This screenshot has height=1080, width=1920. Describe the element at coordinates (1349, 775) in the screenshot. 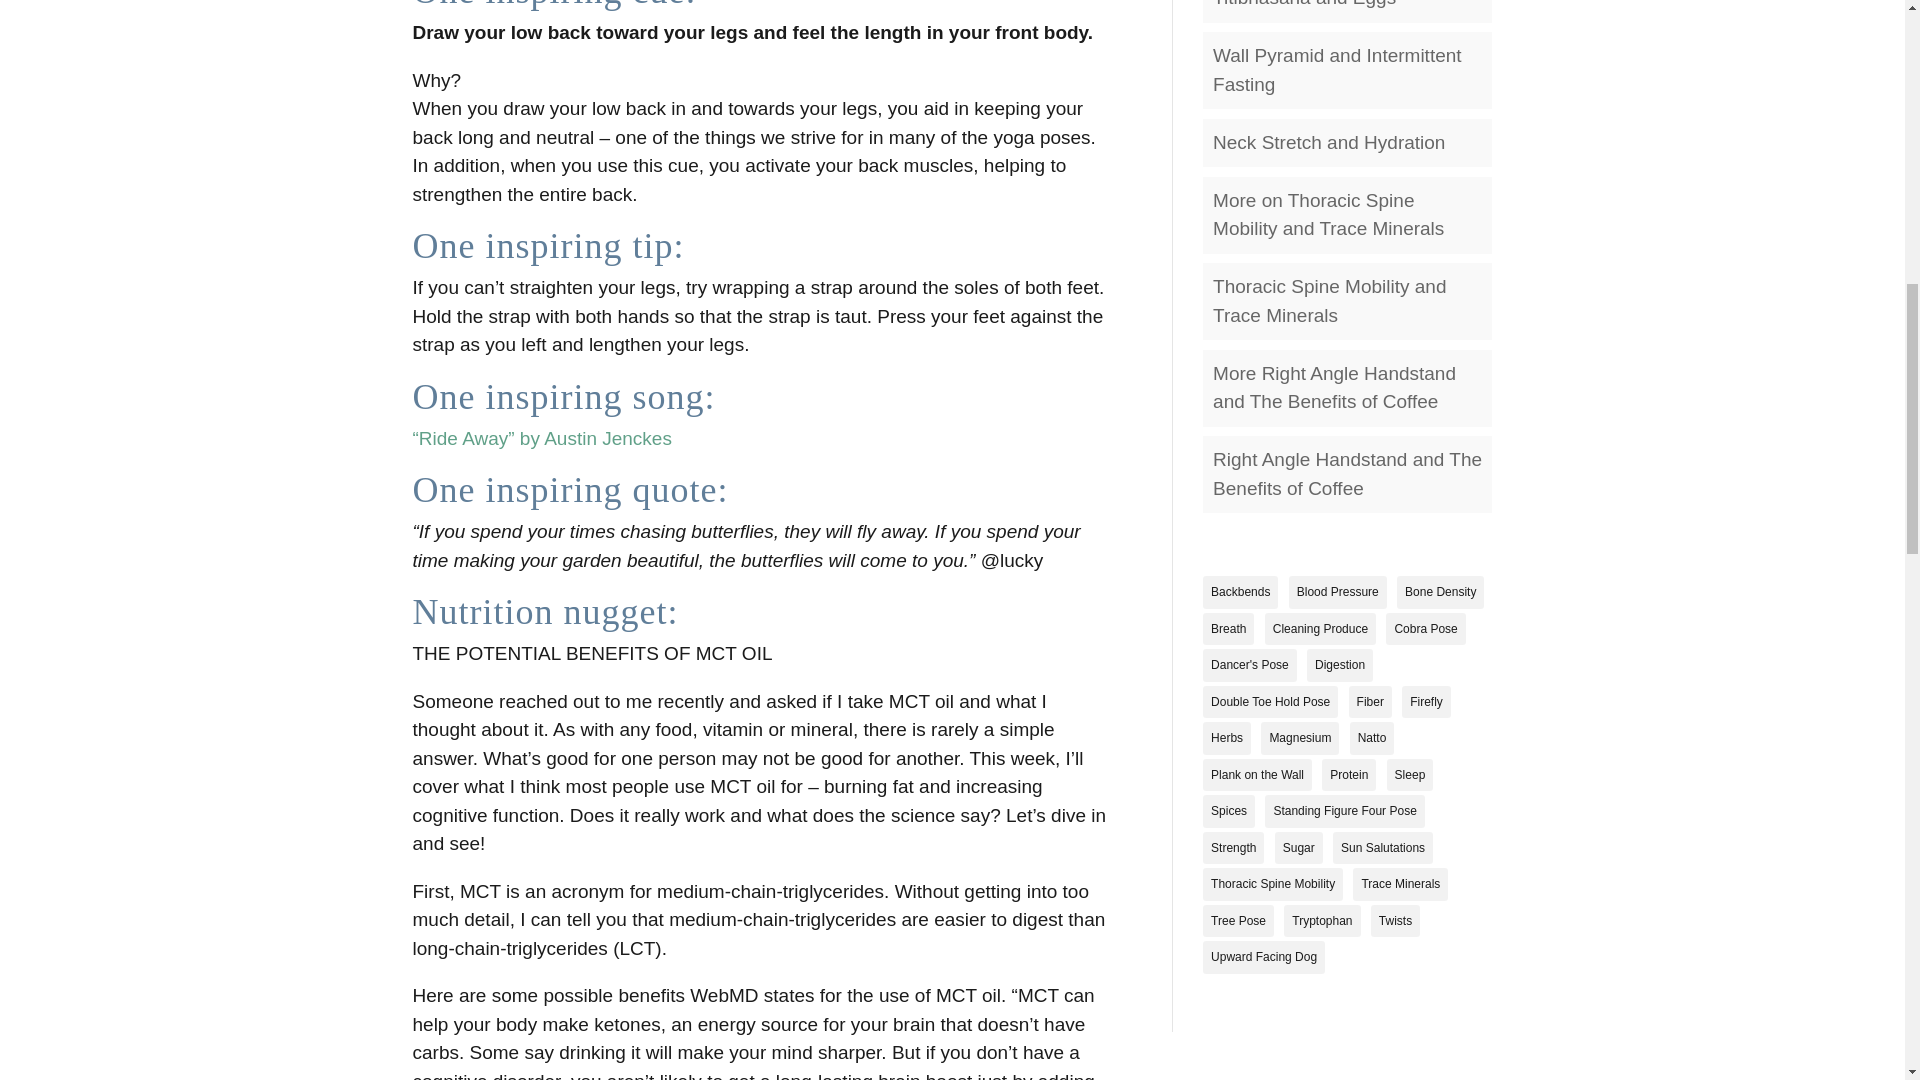

I see `Protein` at that location.